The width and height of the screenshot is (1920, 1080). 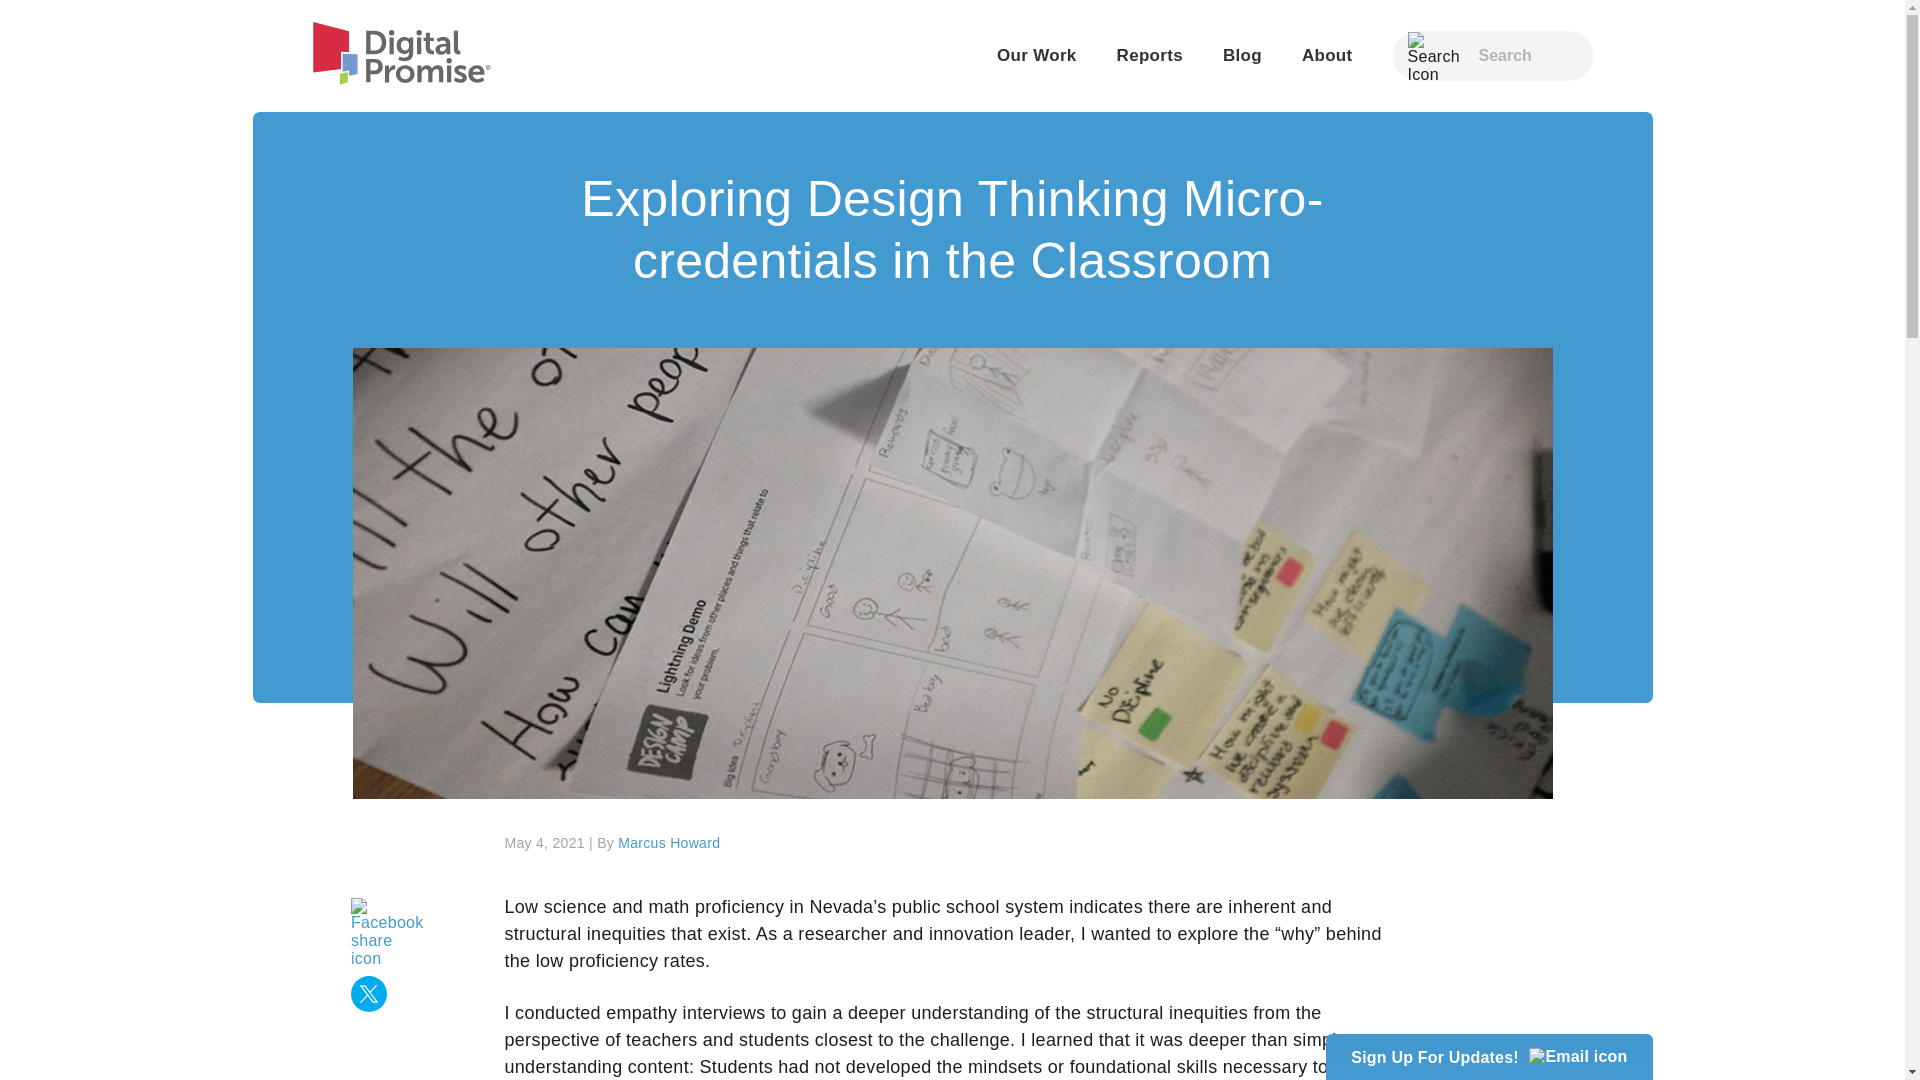 What do you see at coordinates (806, 119) in the screenshot?
I see `league-of-innovative-schools` at bounding box center [806, 119].